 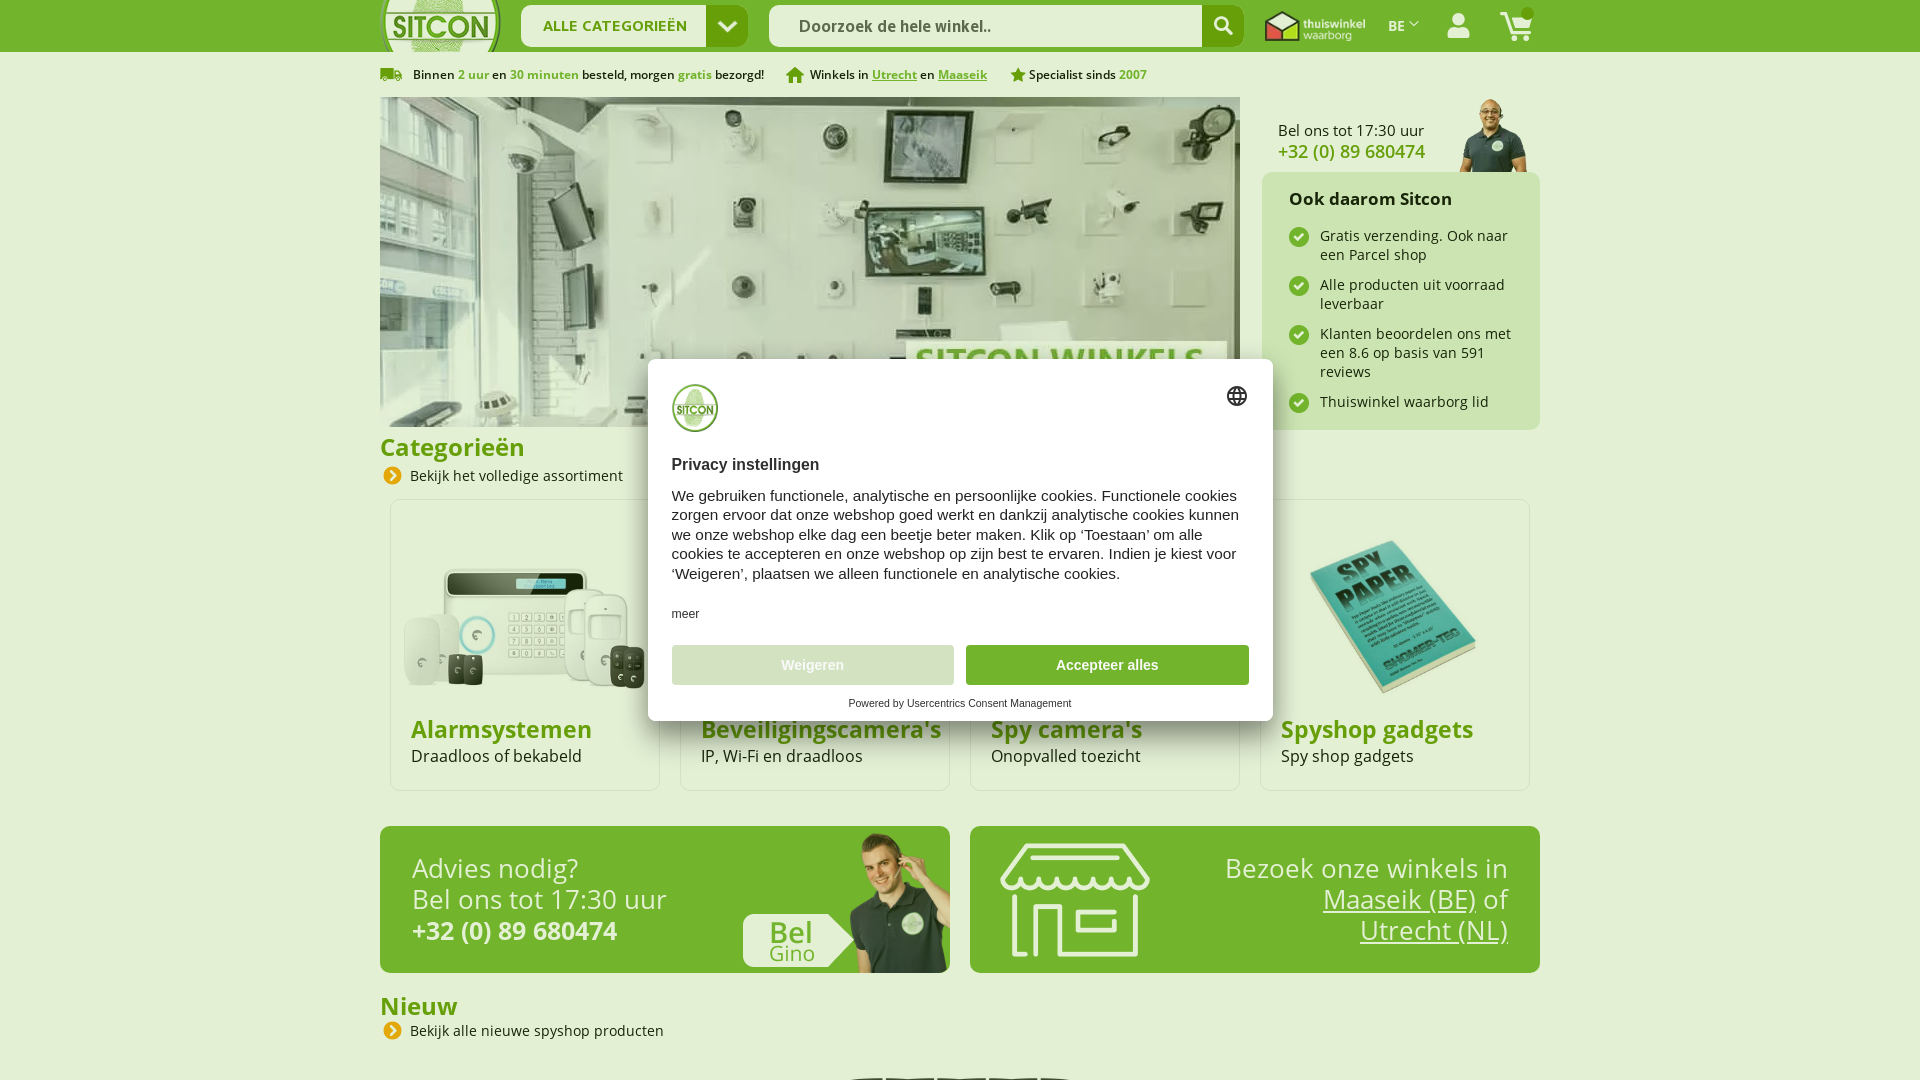 What do you see at coordinates (1066, 729) in the screenshot?
I see `Spy camera's` at bounding box center [1066, 729].